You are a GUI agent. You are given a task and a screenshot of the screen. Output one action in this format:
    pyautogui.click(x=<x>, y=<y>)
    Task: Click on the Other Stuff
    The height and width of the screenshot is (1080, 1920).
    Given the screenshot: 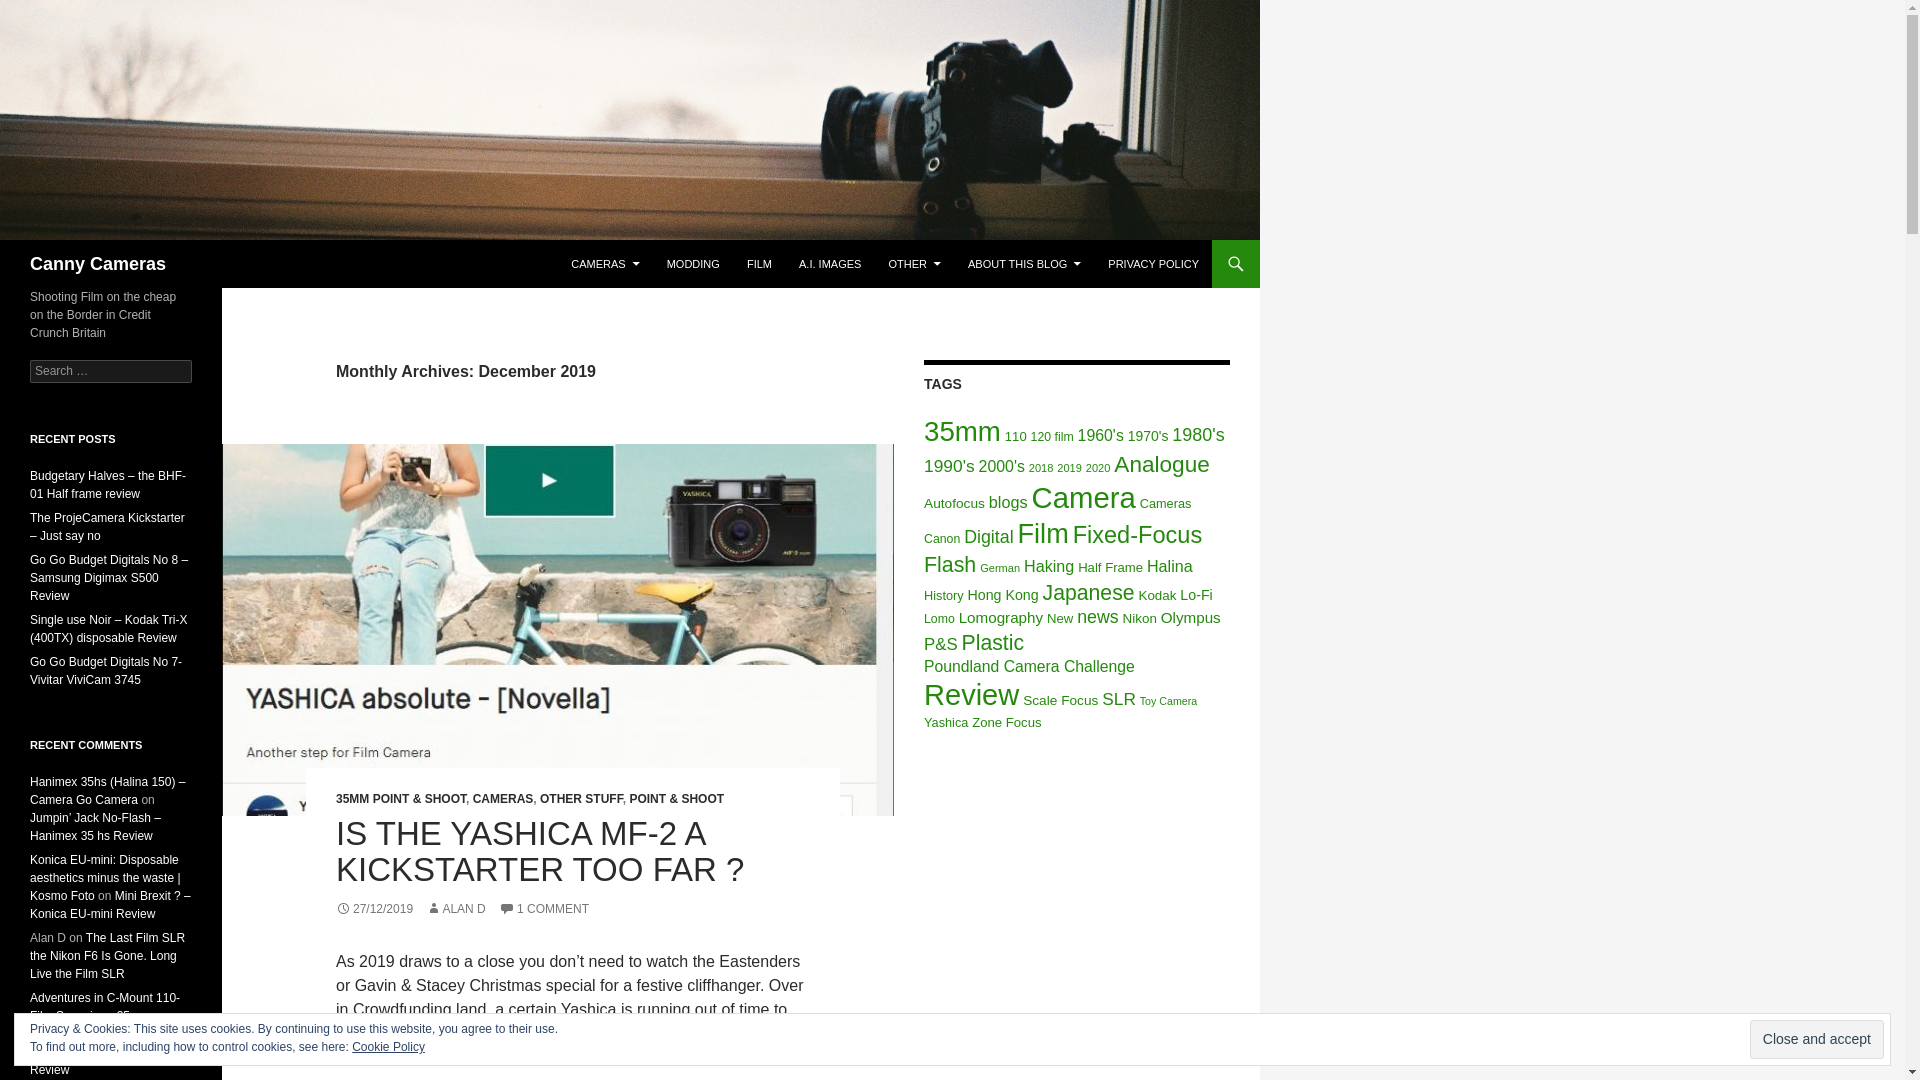 What is the action you would take?
    pyautogui.click(x=914, y=264)
    